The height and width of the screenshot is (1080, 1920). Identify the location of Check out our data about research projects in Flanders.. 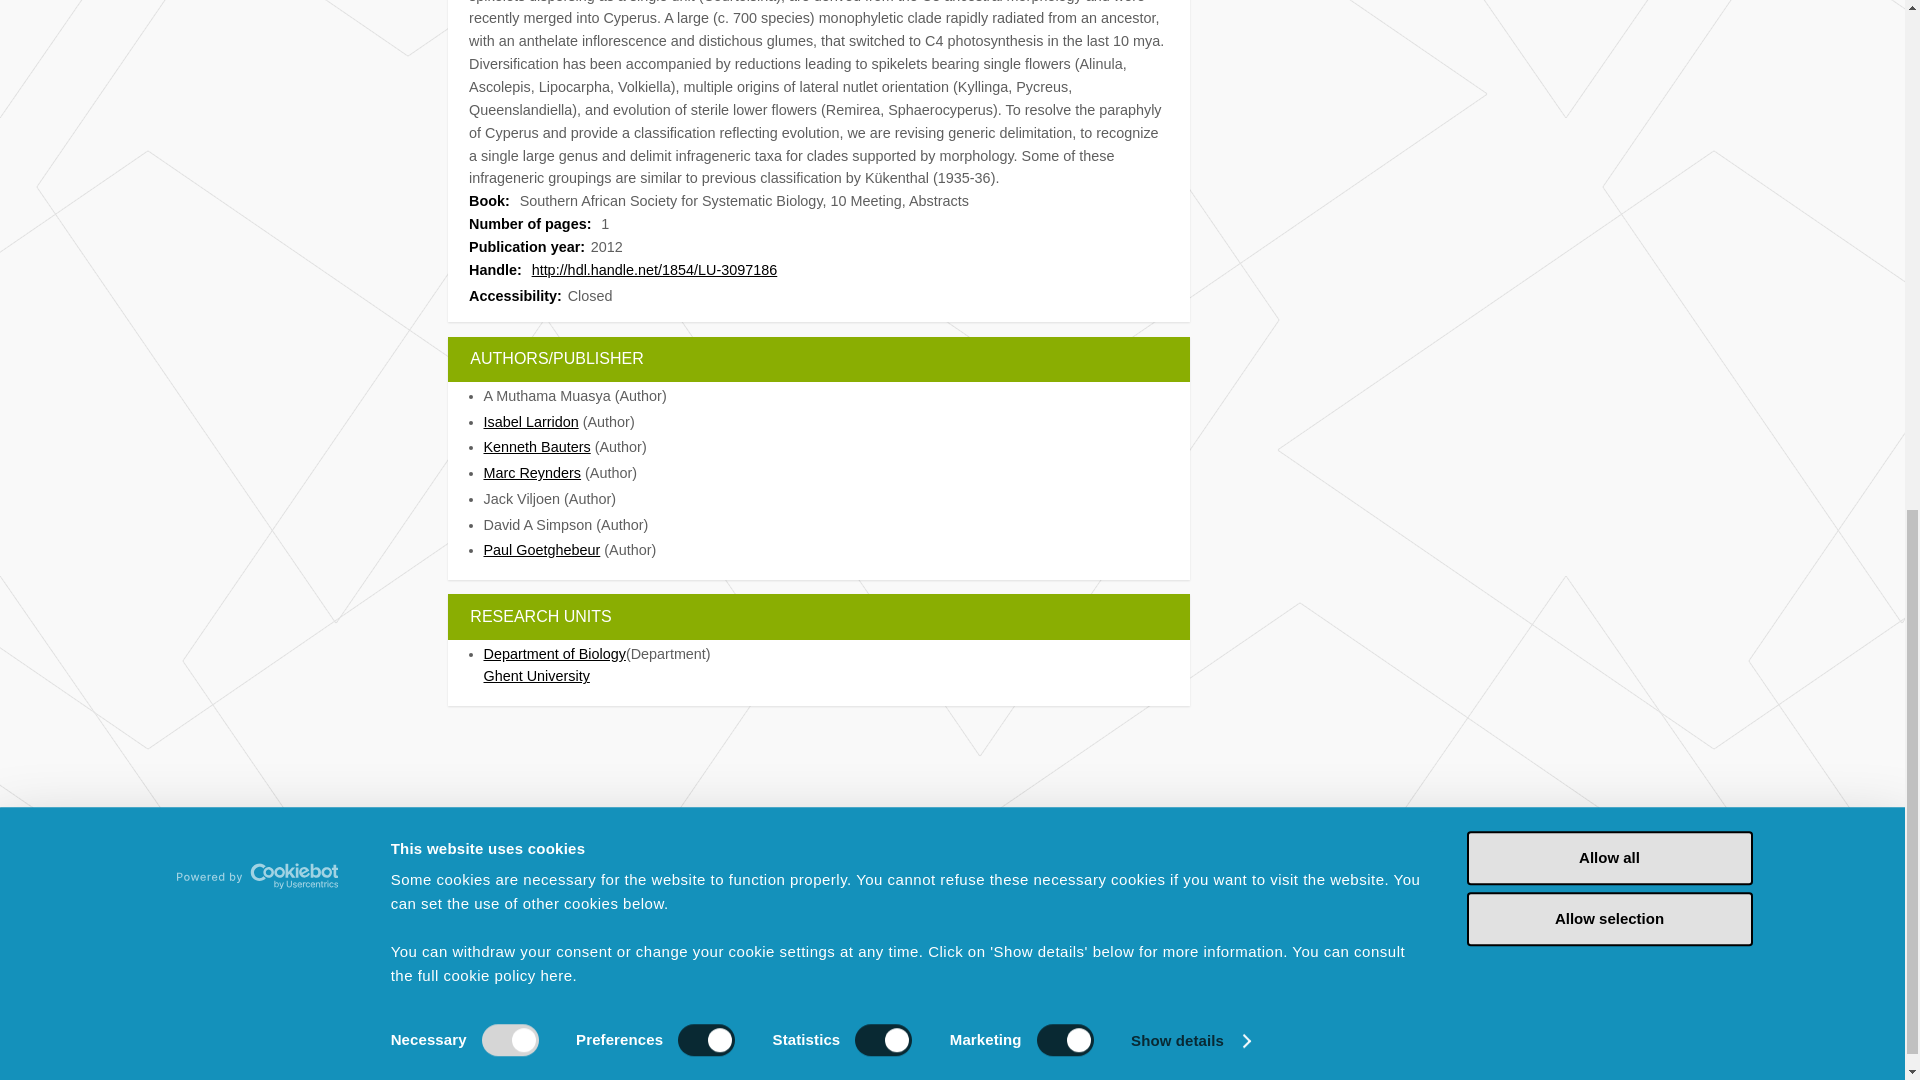
(598, 980).